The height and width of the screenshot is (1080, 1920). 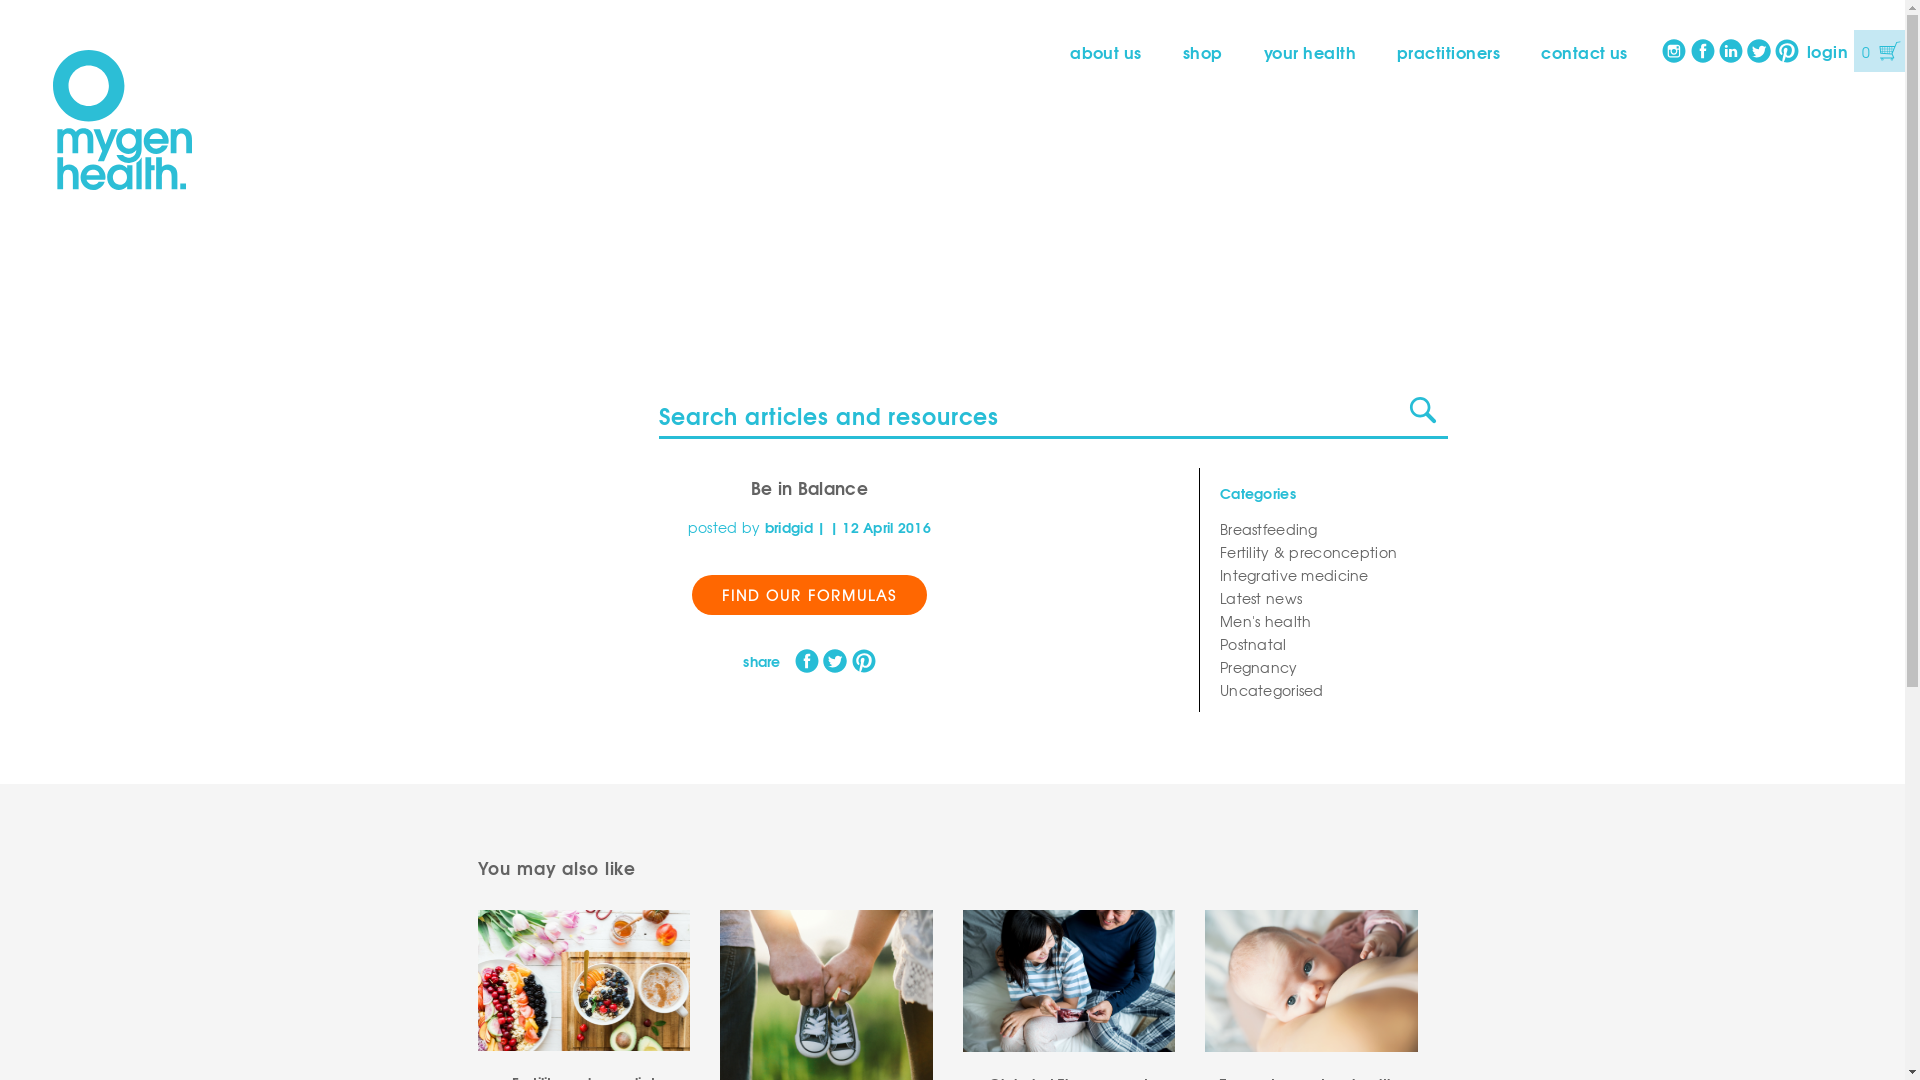 I want to click on Postnatal, so click(x=1324, y=644).